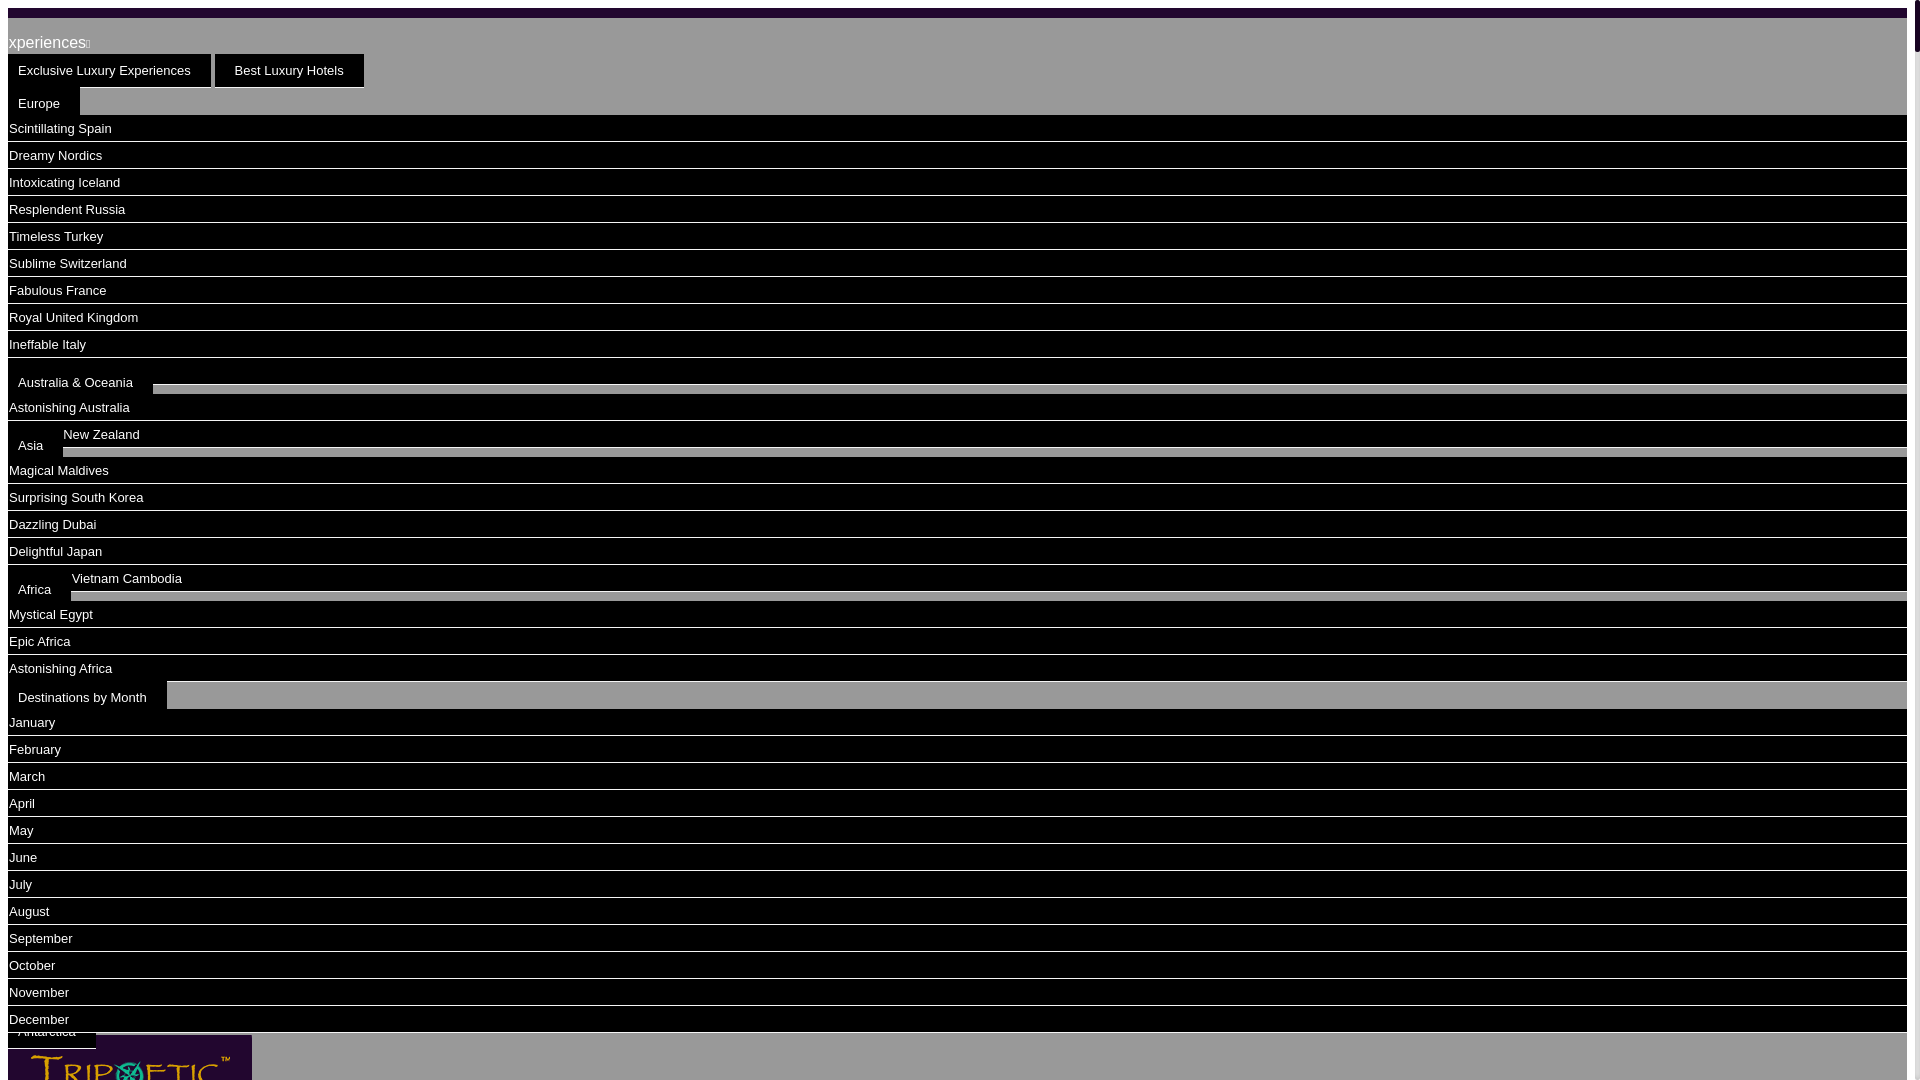  I want to click on Wondrous Vietnam Cambodia, so click(96, 578).